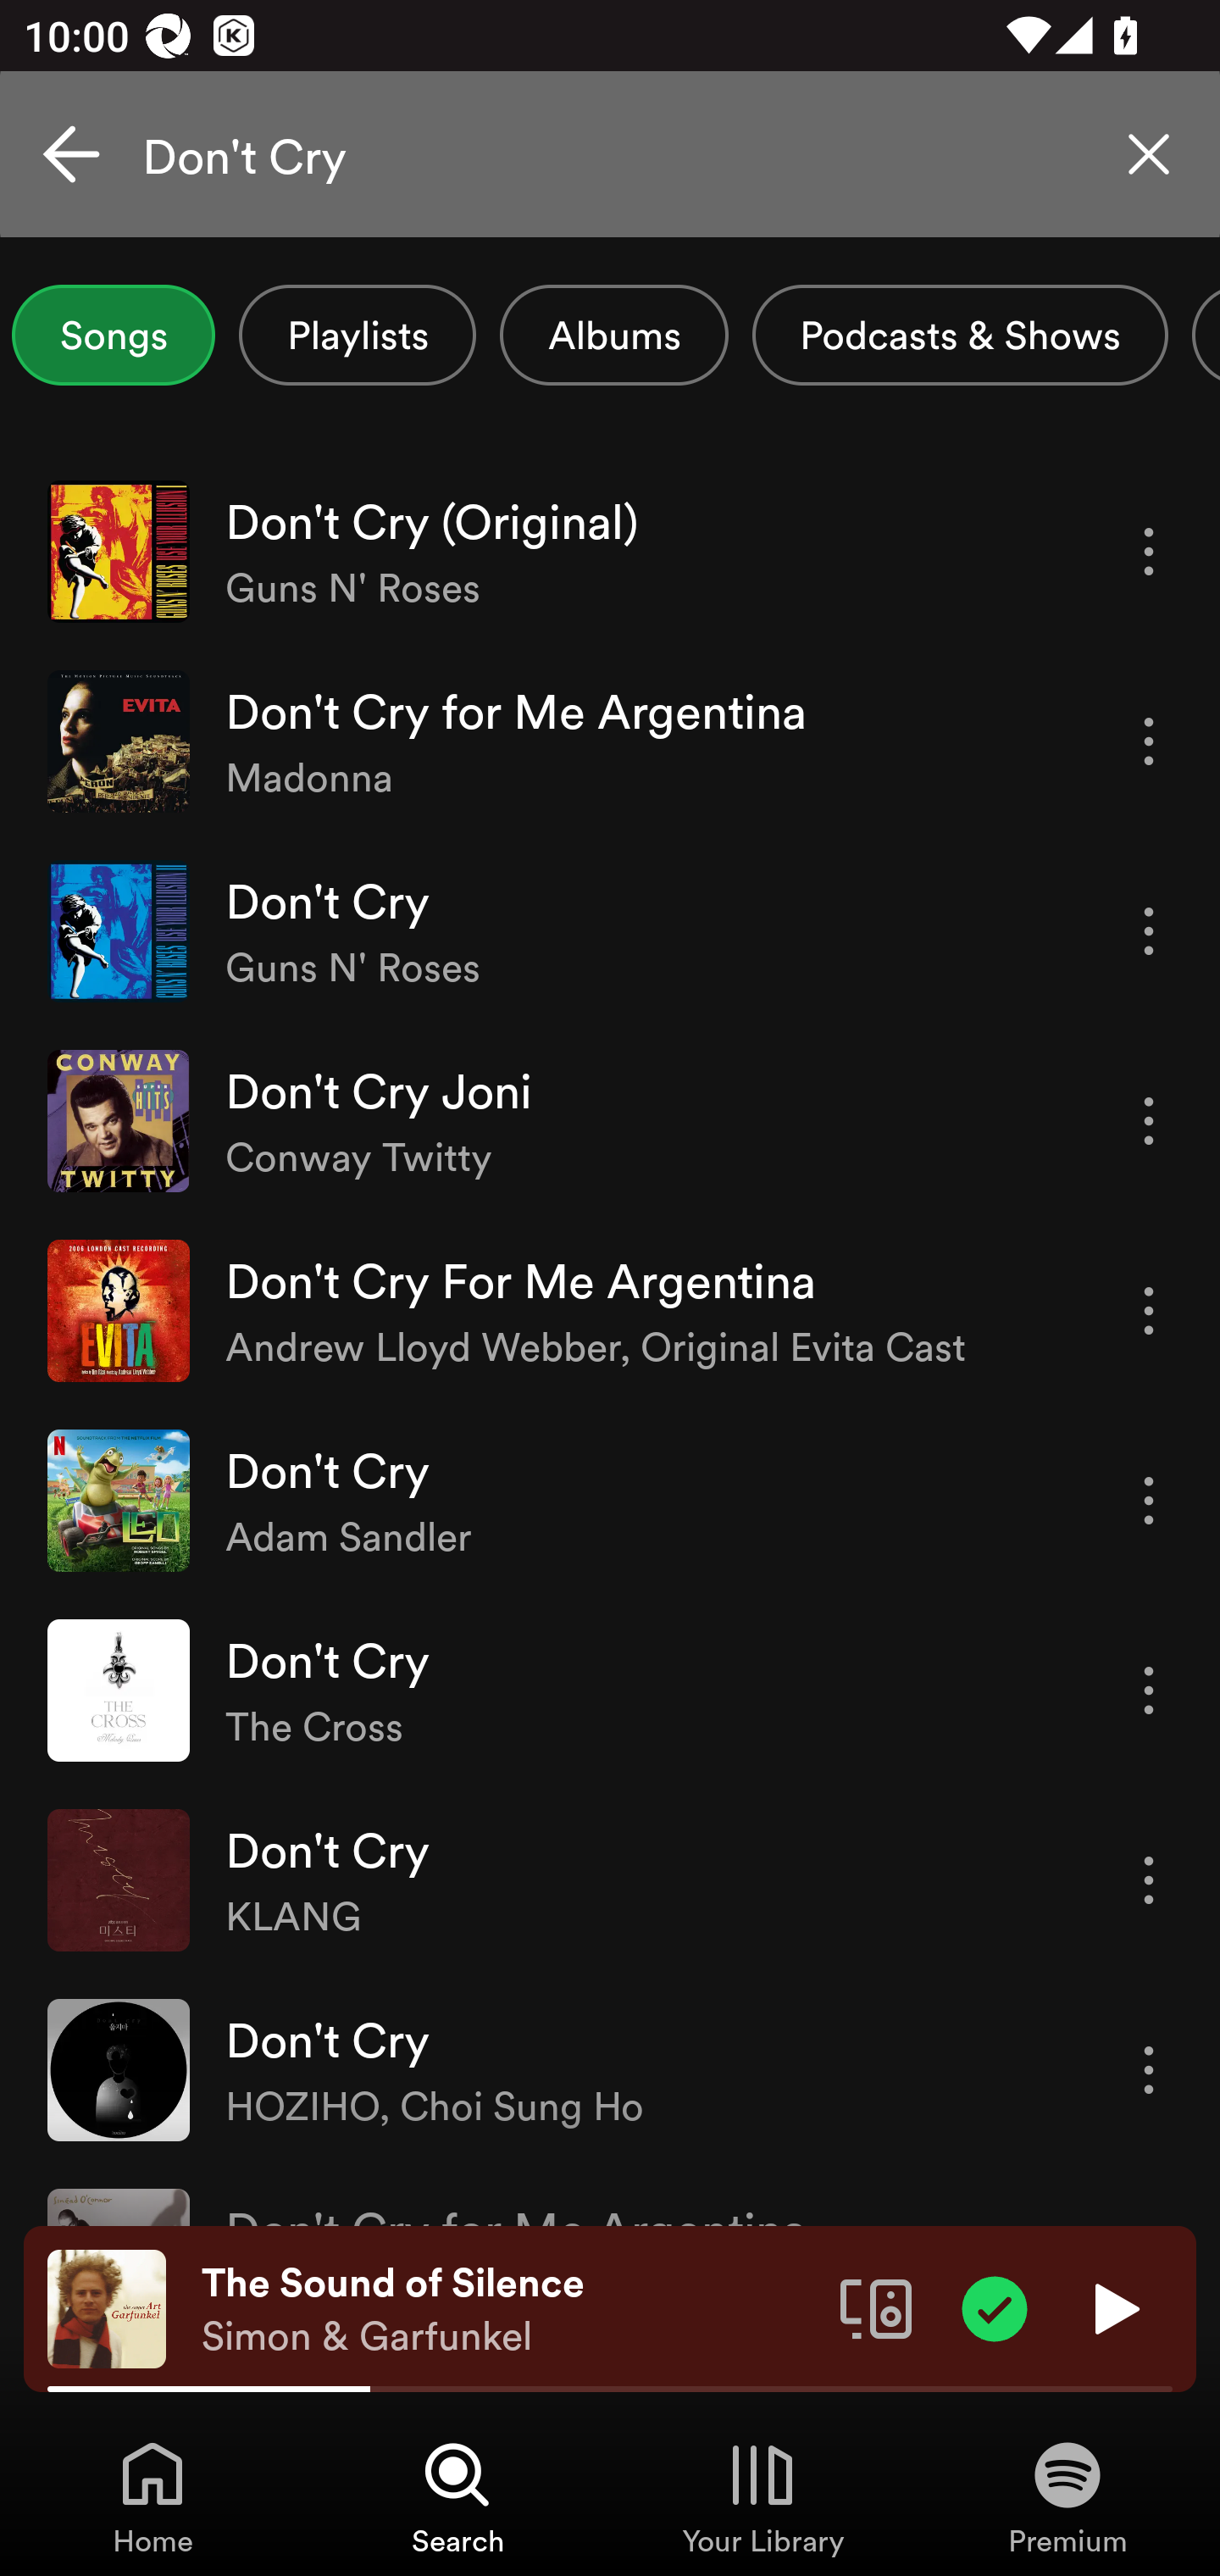 The height and width of the screenshot is (2576, 1220). Describe the element at coordinates (358, 335) in the screenshot. I see `Playlists` at that location.